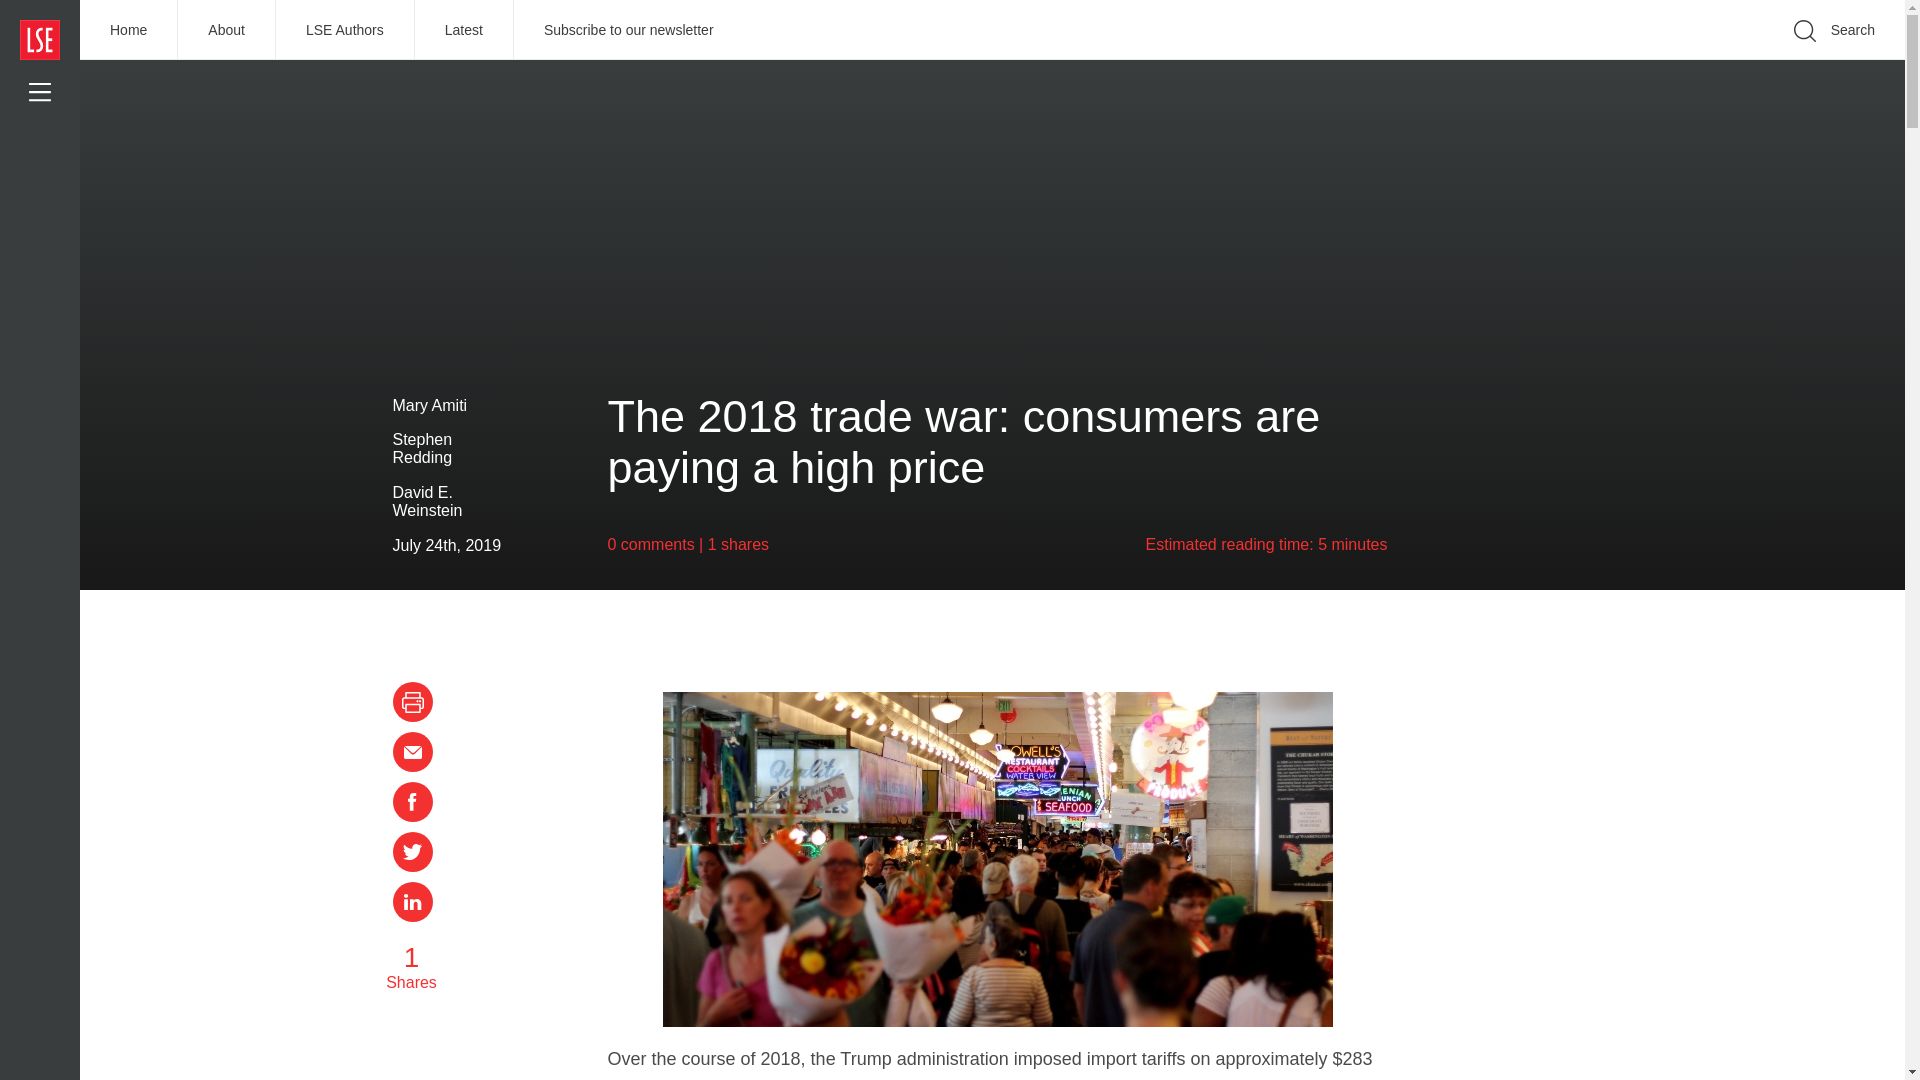 This screenshot has width=1920, height=1080. What do you see at coordinates (227, 30) in the screenshot?
I see `About` at bounding box center [227, 30].